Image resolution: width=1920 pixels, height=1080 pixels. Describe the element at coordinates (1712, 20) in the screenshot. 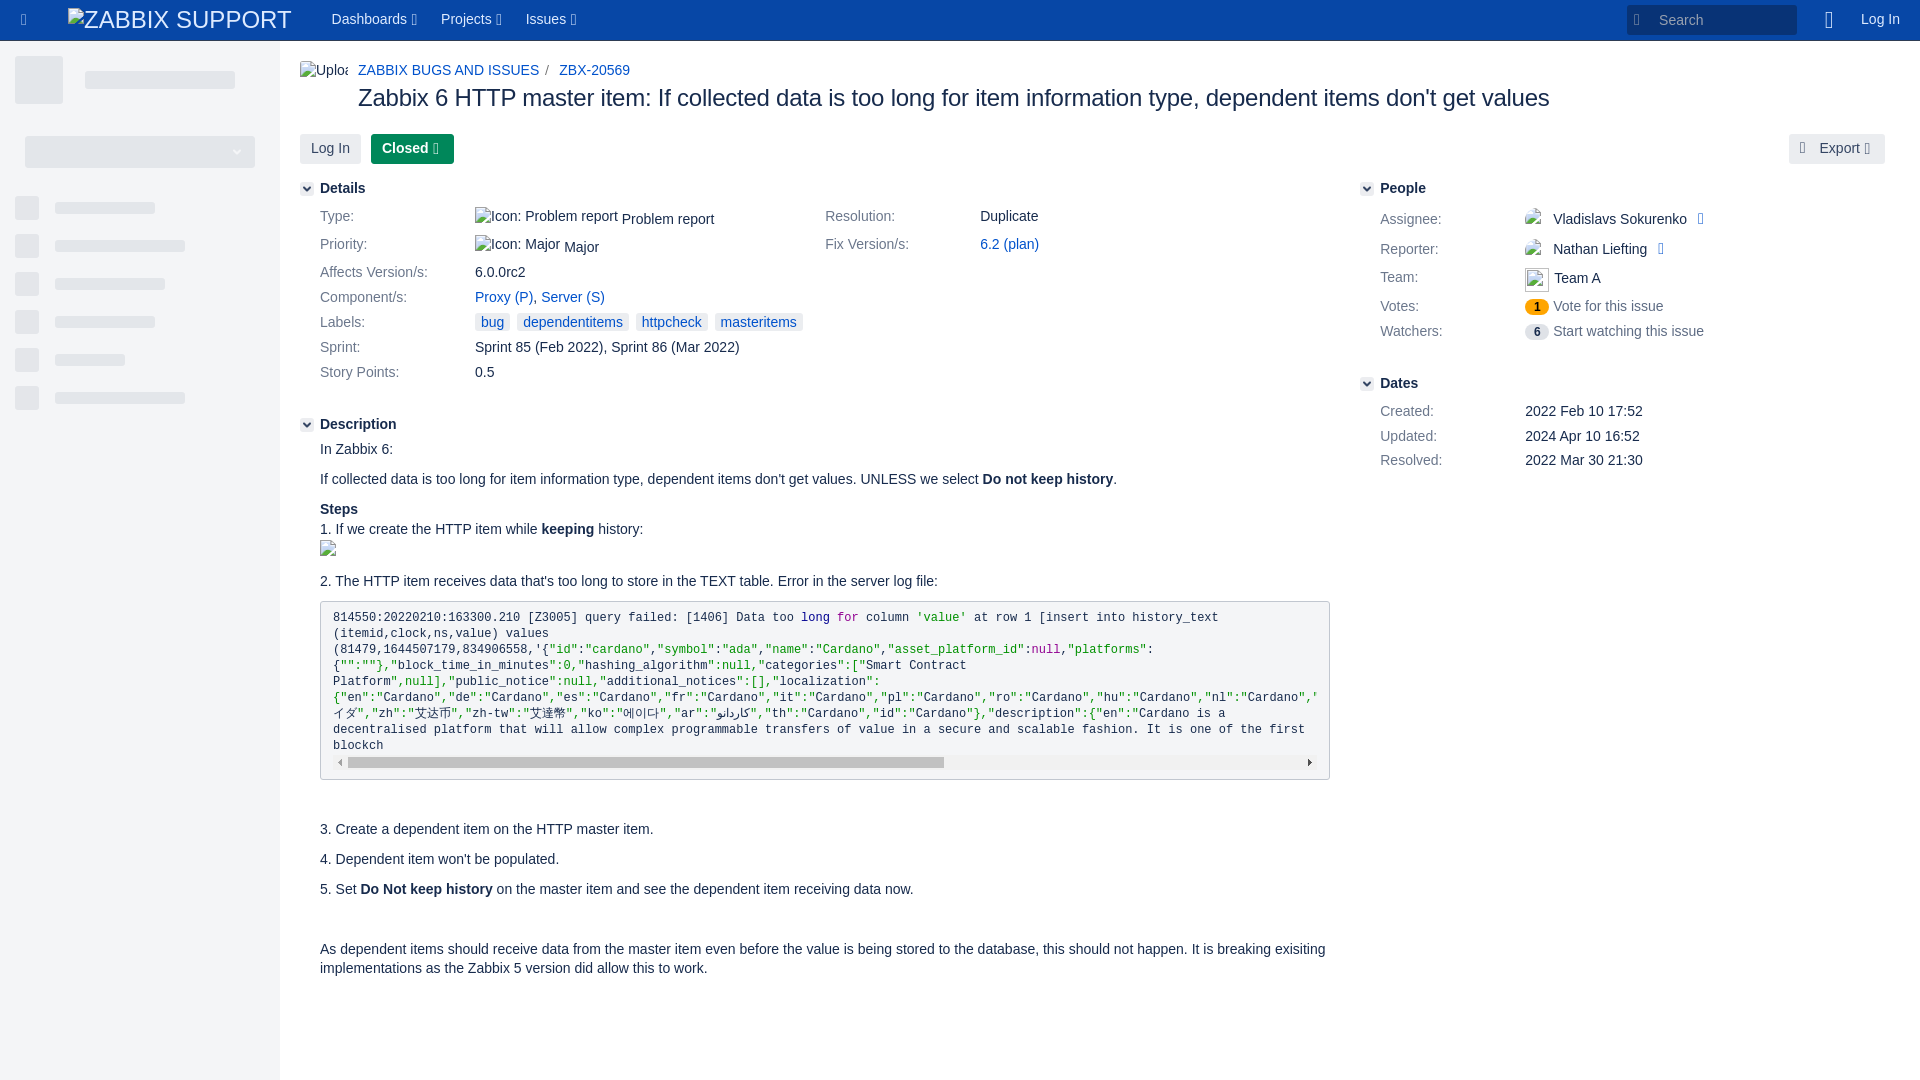

I see `Search` at that location.